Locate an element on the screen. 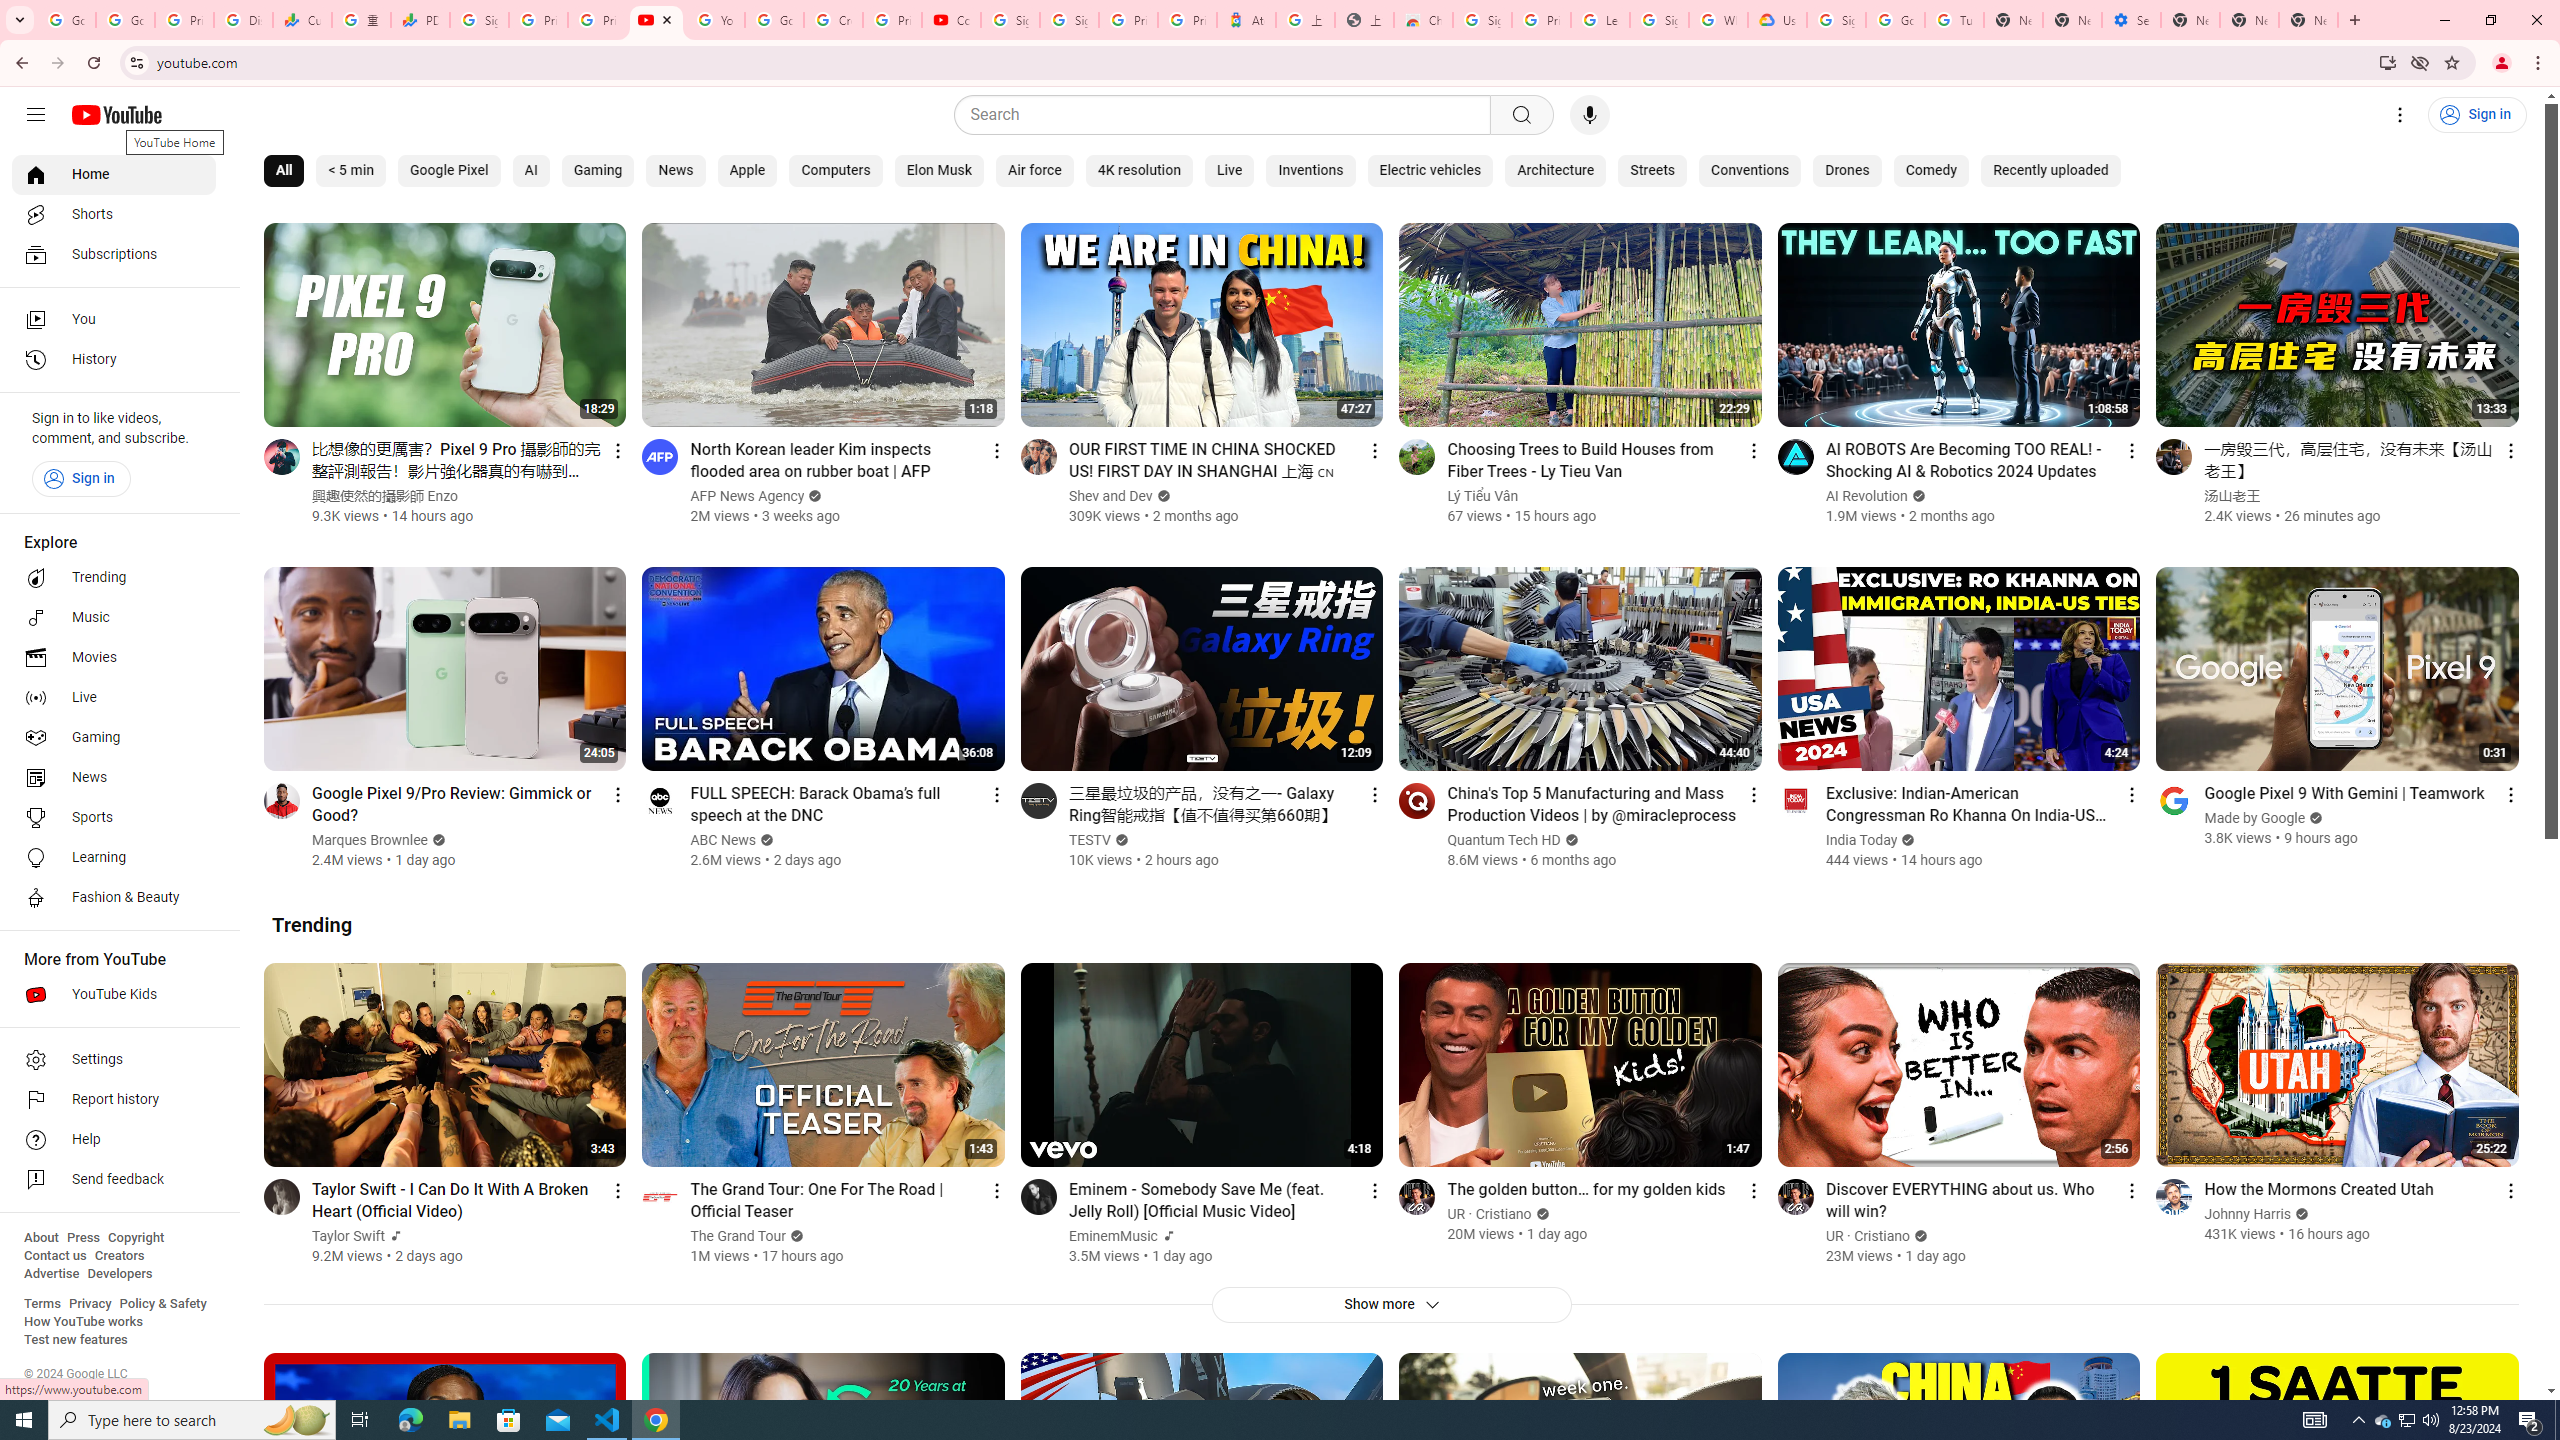 The width and height of the screenshot is (2560, 1440). Movies is located at coordinates (114, 658).